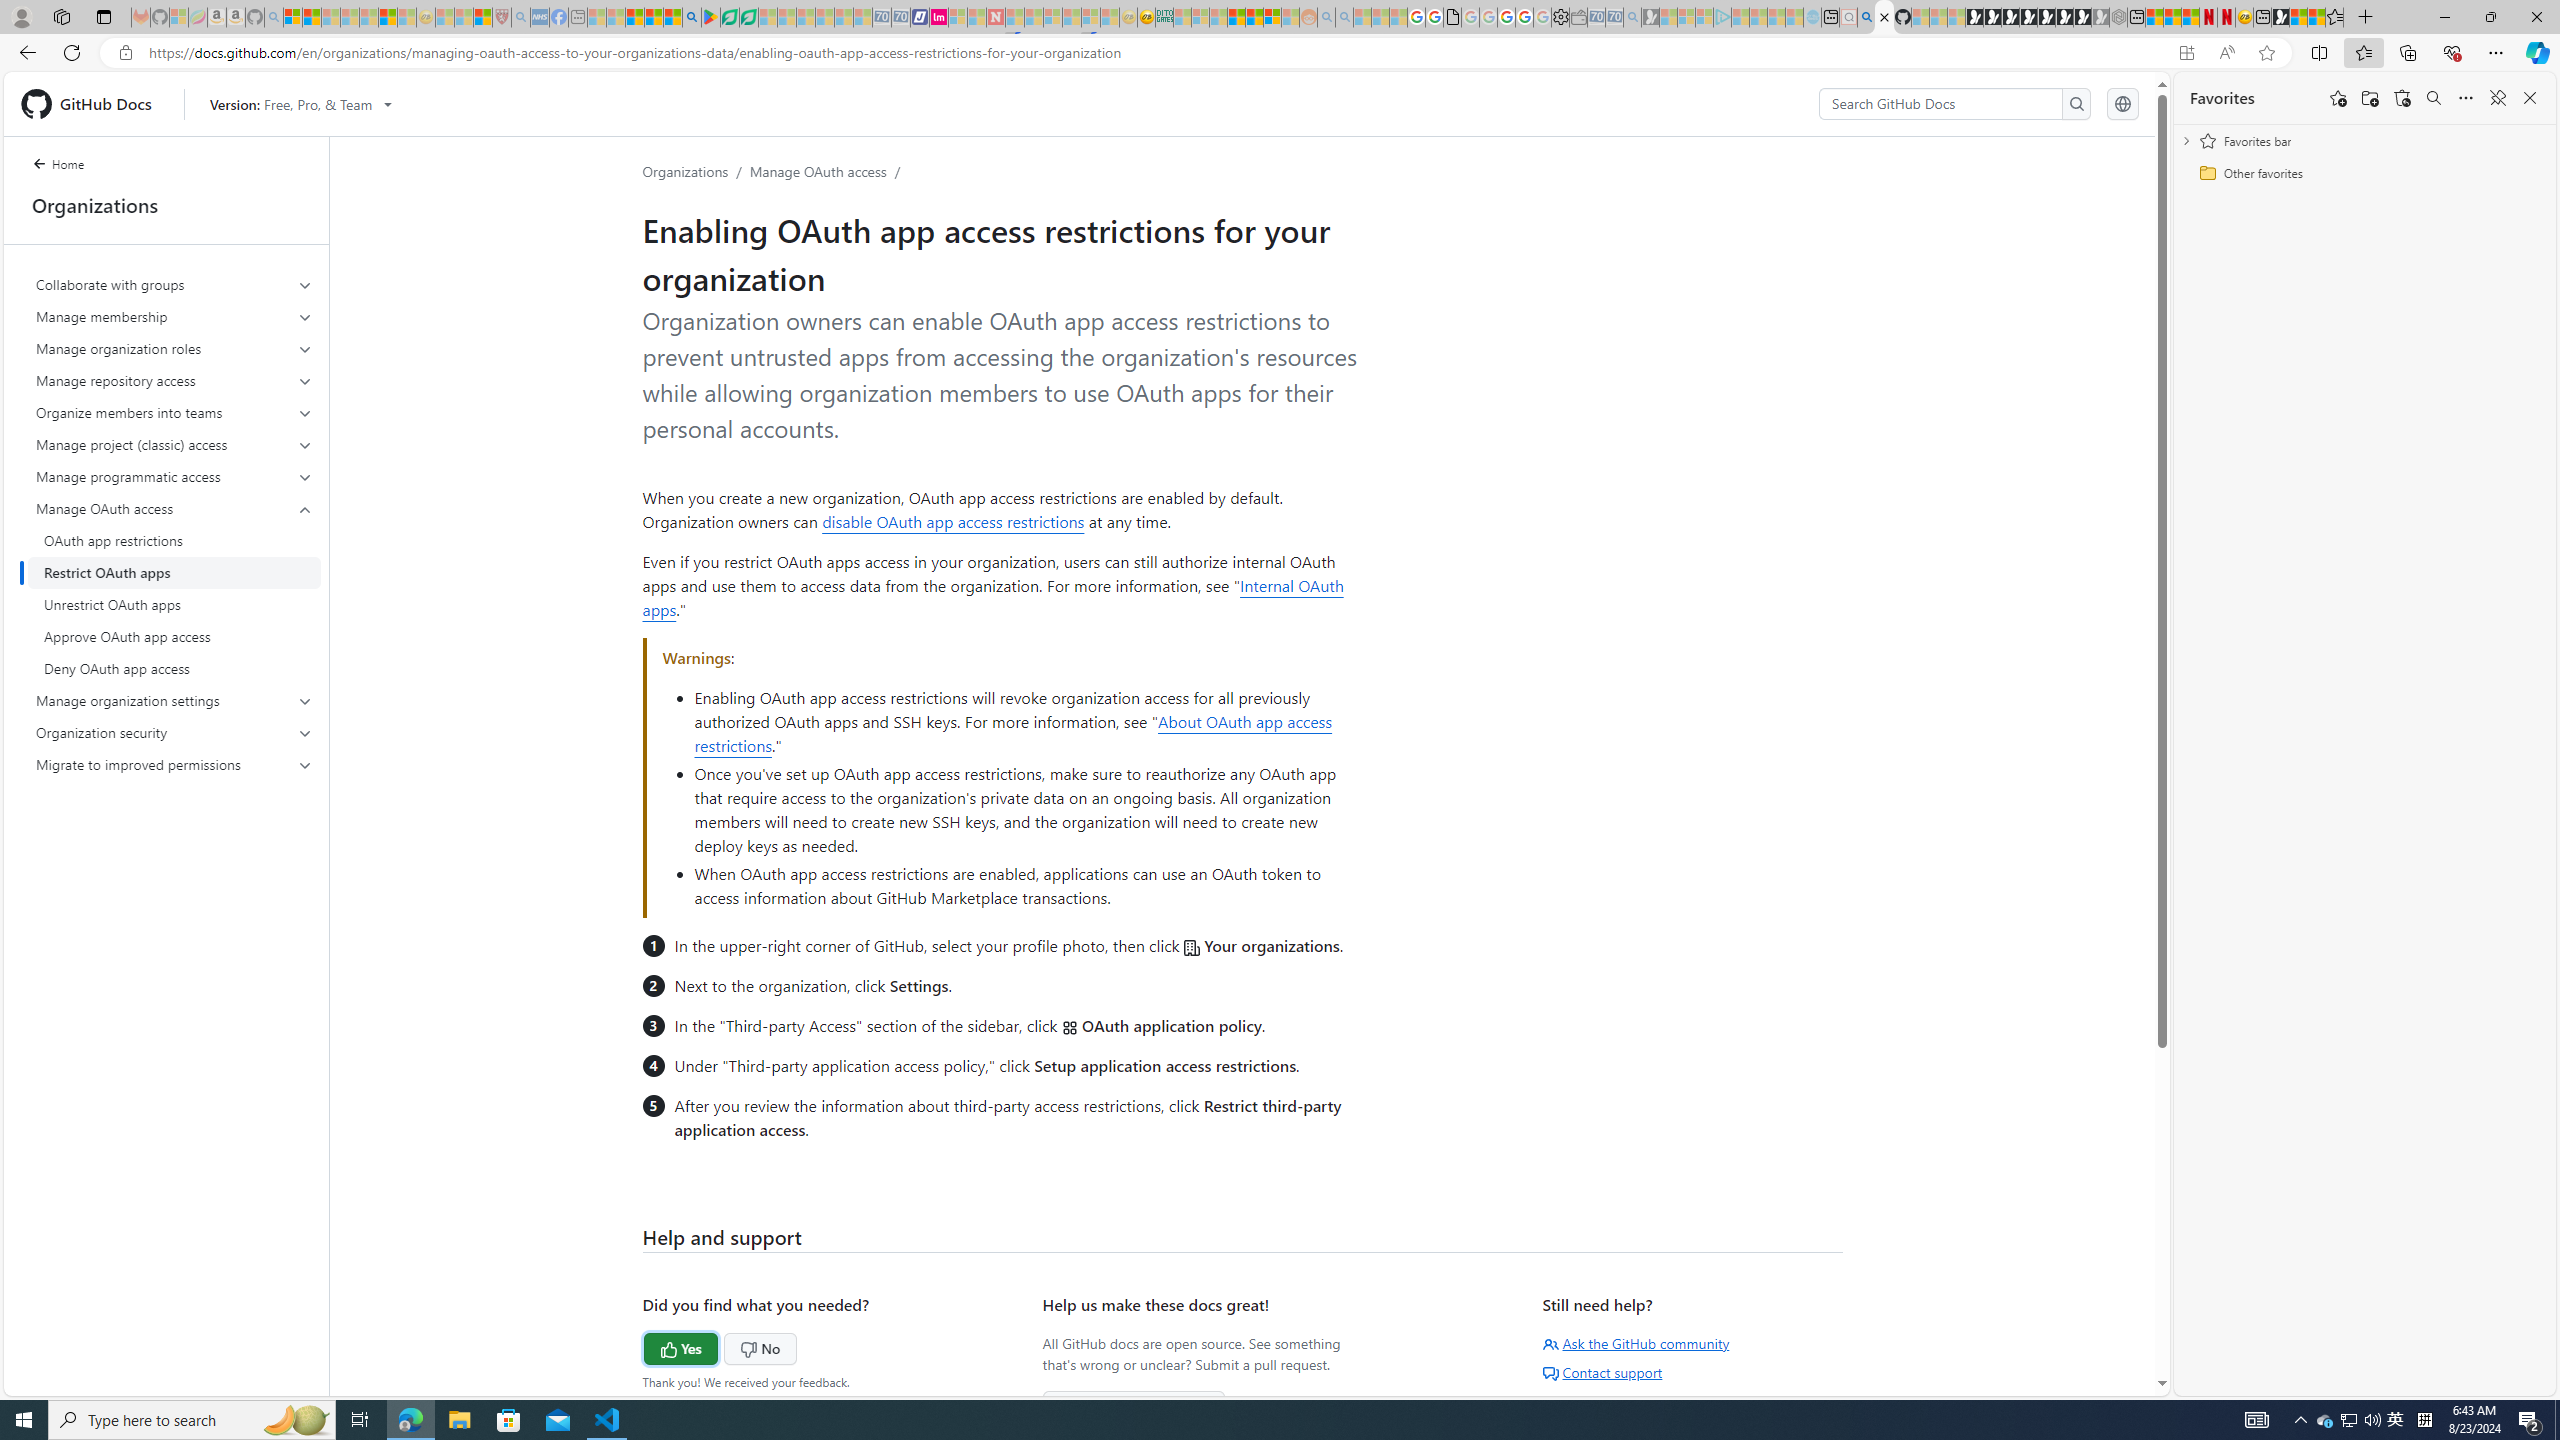 This screenshot has width=2560, height=1440. What do you see at coordinates (1014, 17) in the screenshot?
I see `Trusted Community Engagement and Contributions | Guidelines` at bounding box center [1014, 17].